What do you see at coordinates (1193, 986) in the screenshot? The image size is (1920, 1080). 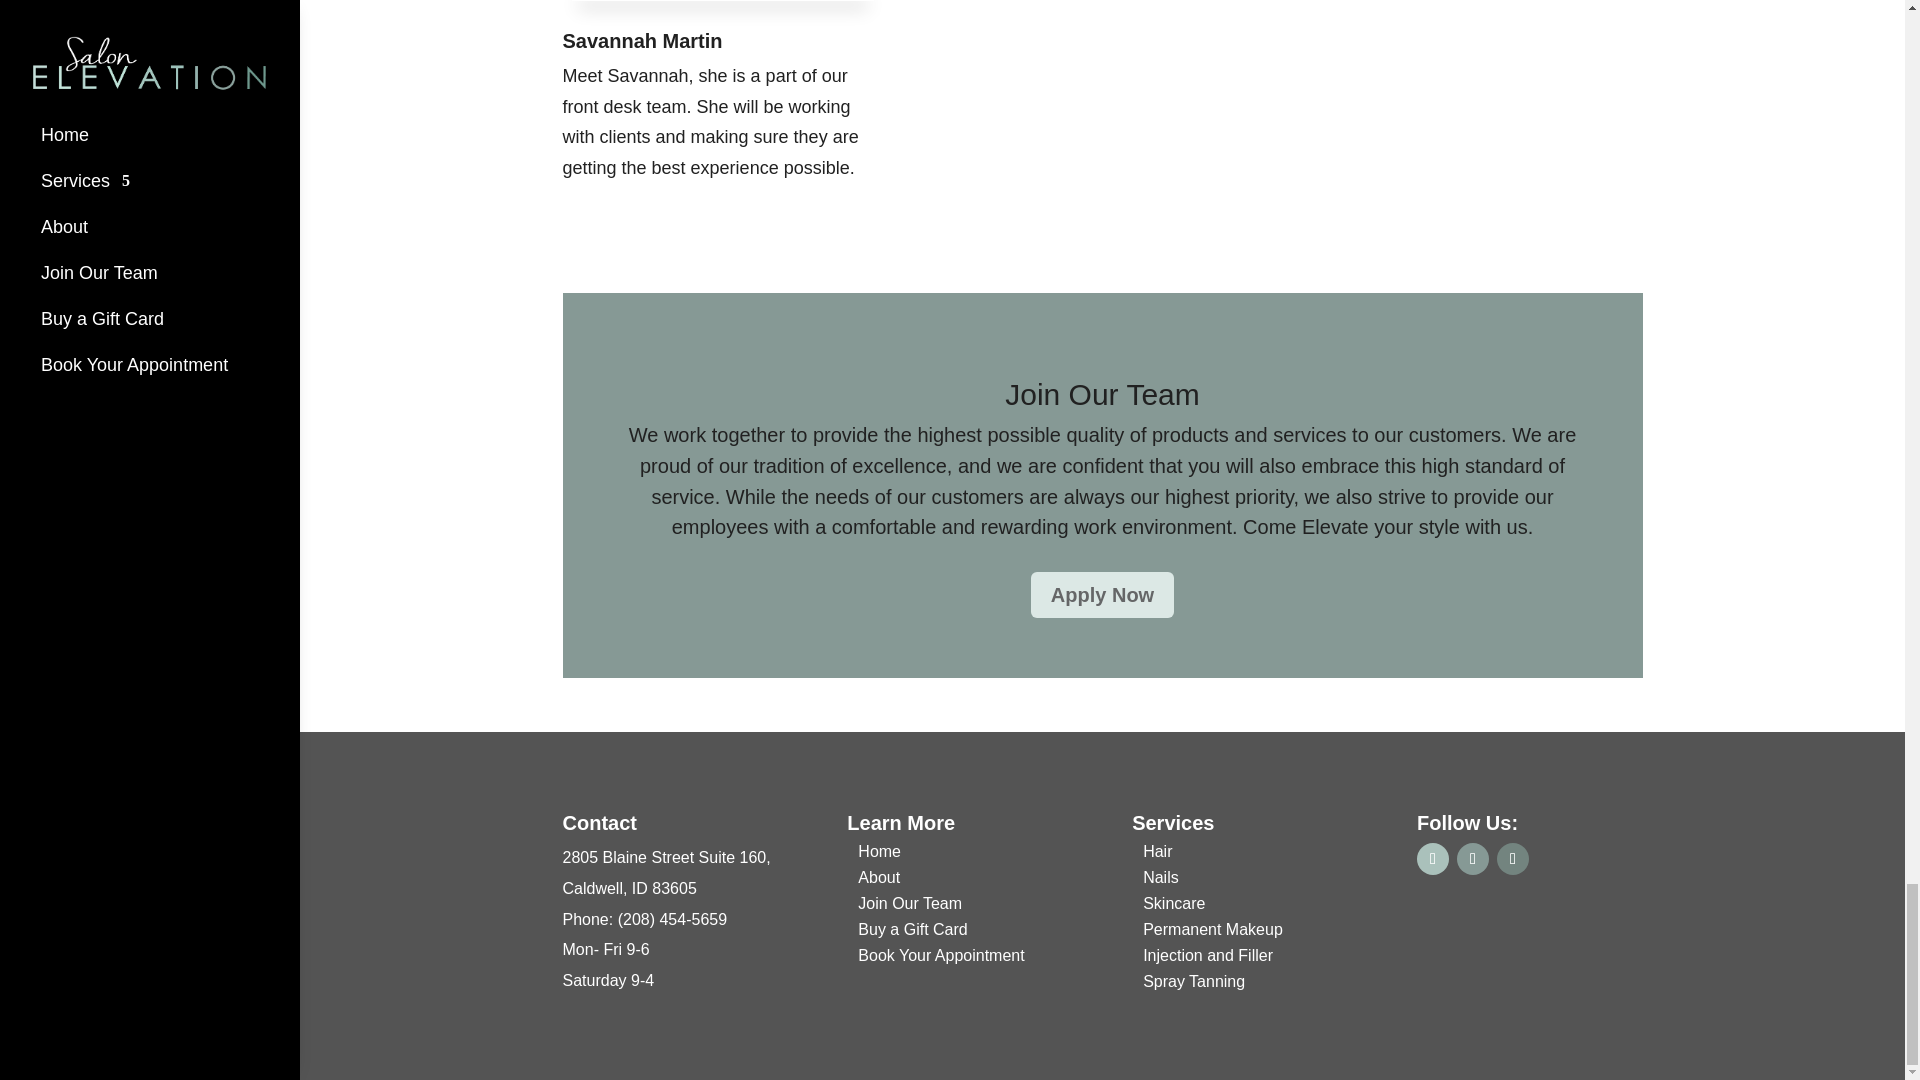 I see `Spray Tanning` at bounding box center [1193, 986].